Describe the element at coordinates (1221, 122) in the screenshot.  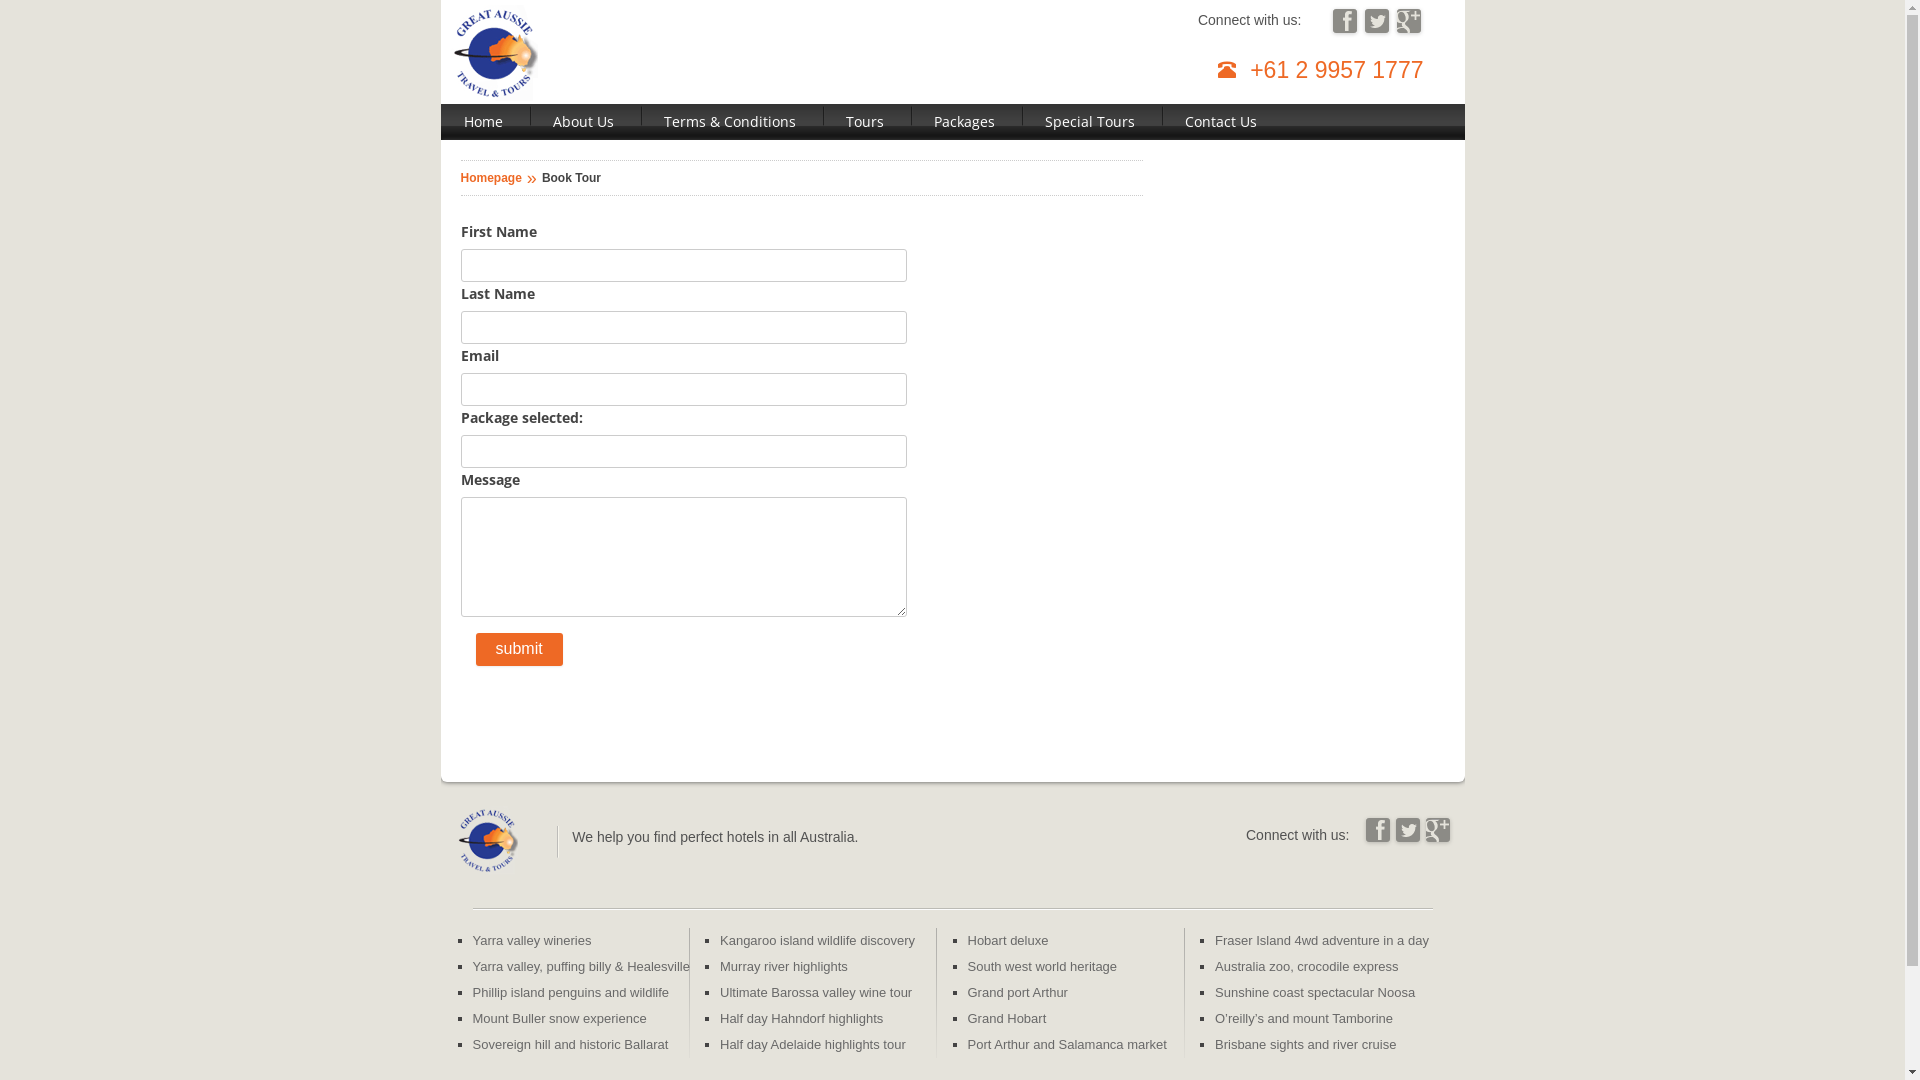
I see `Contact Us` at that location.